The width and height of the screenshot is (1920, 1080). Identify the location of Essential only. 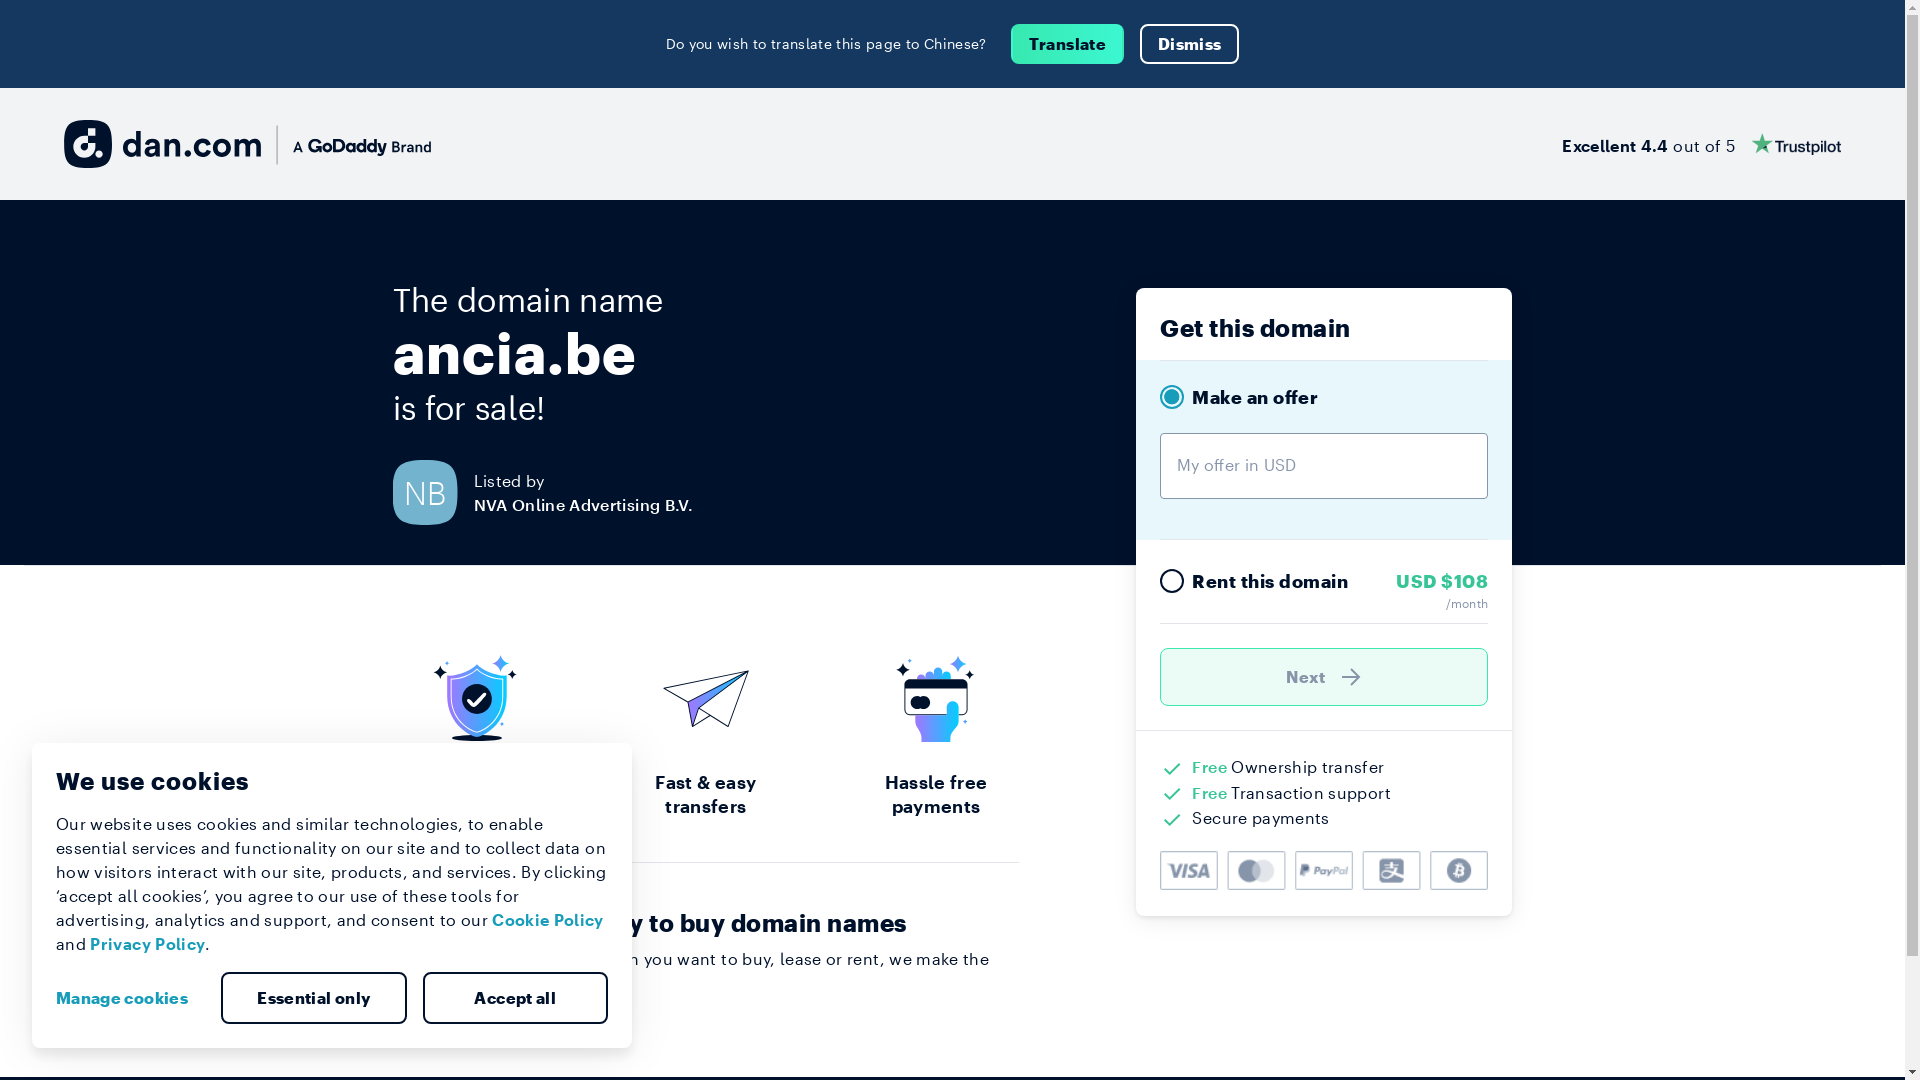
(314, 998).